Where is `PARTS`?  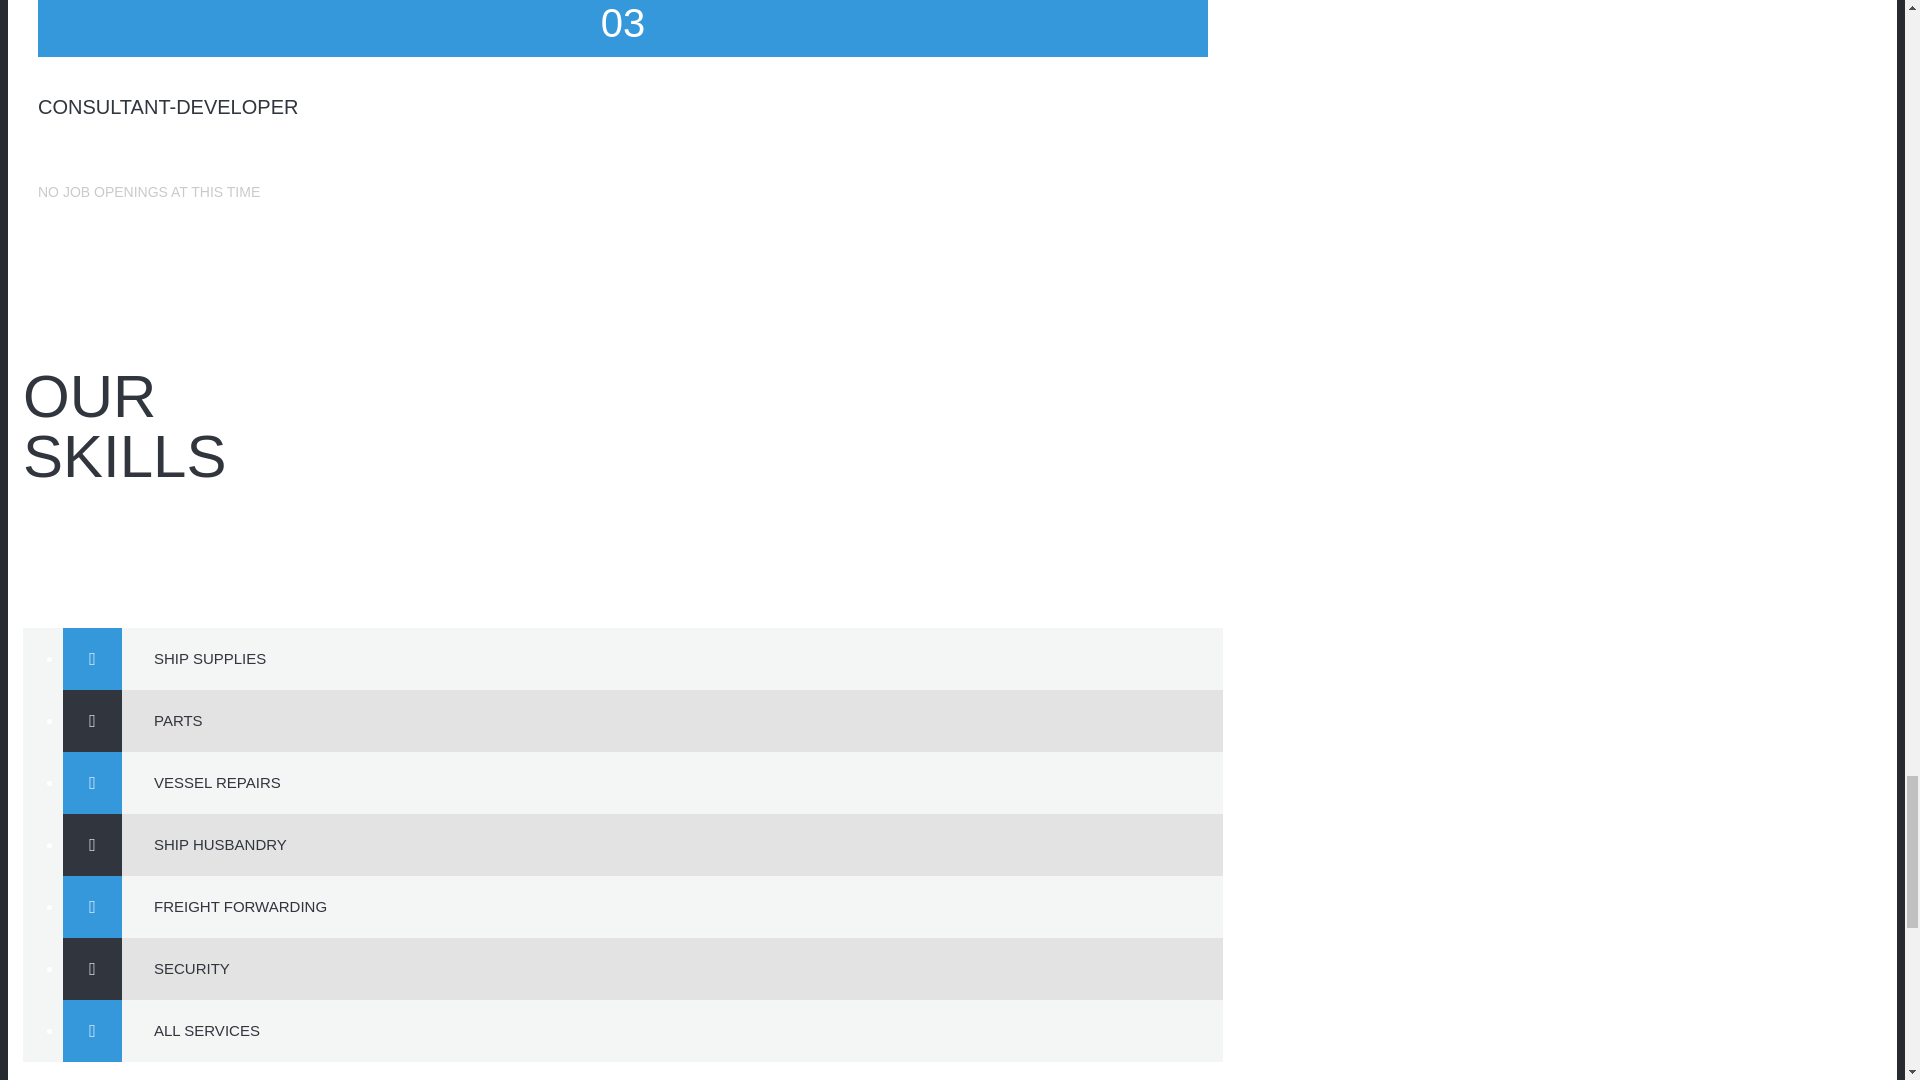 PARTS is located at coordinates (672, 720).